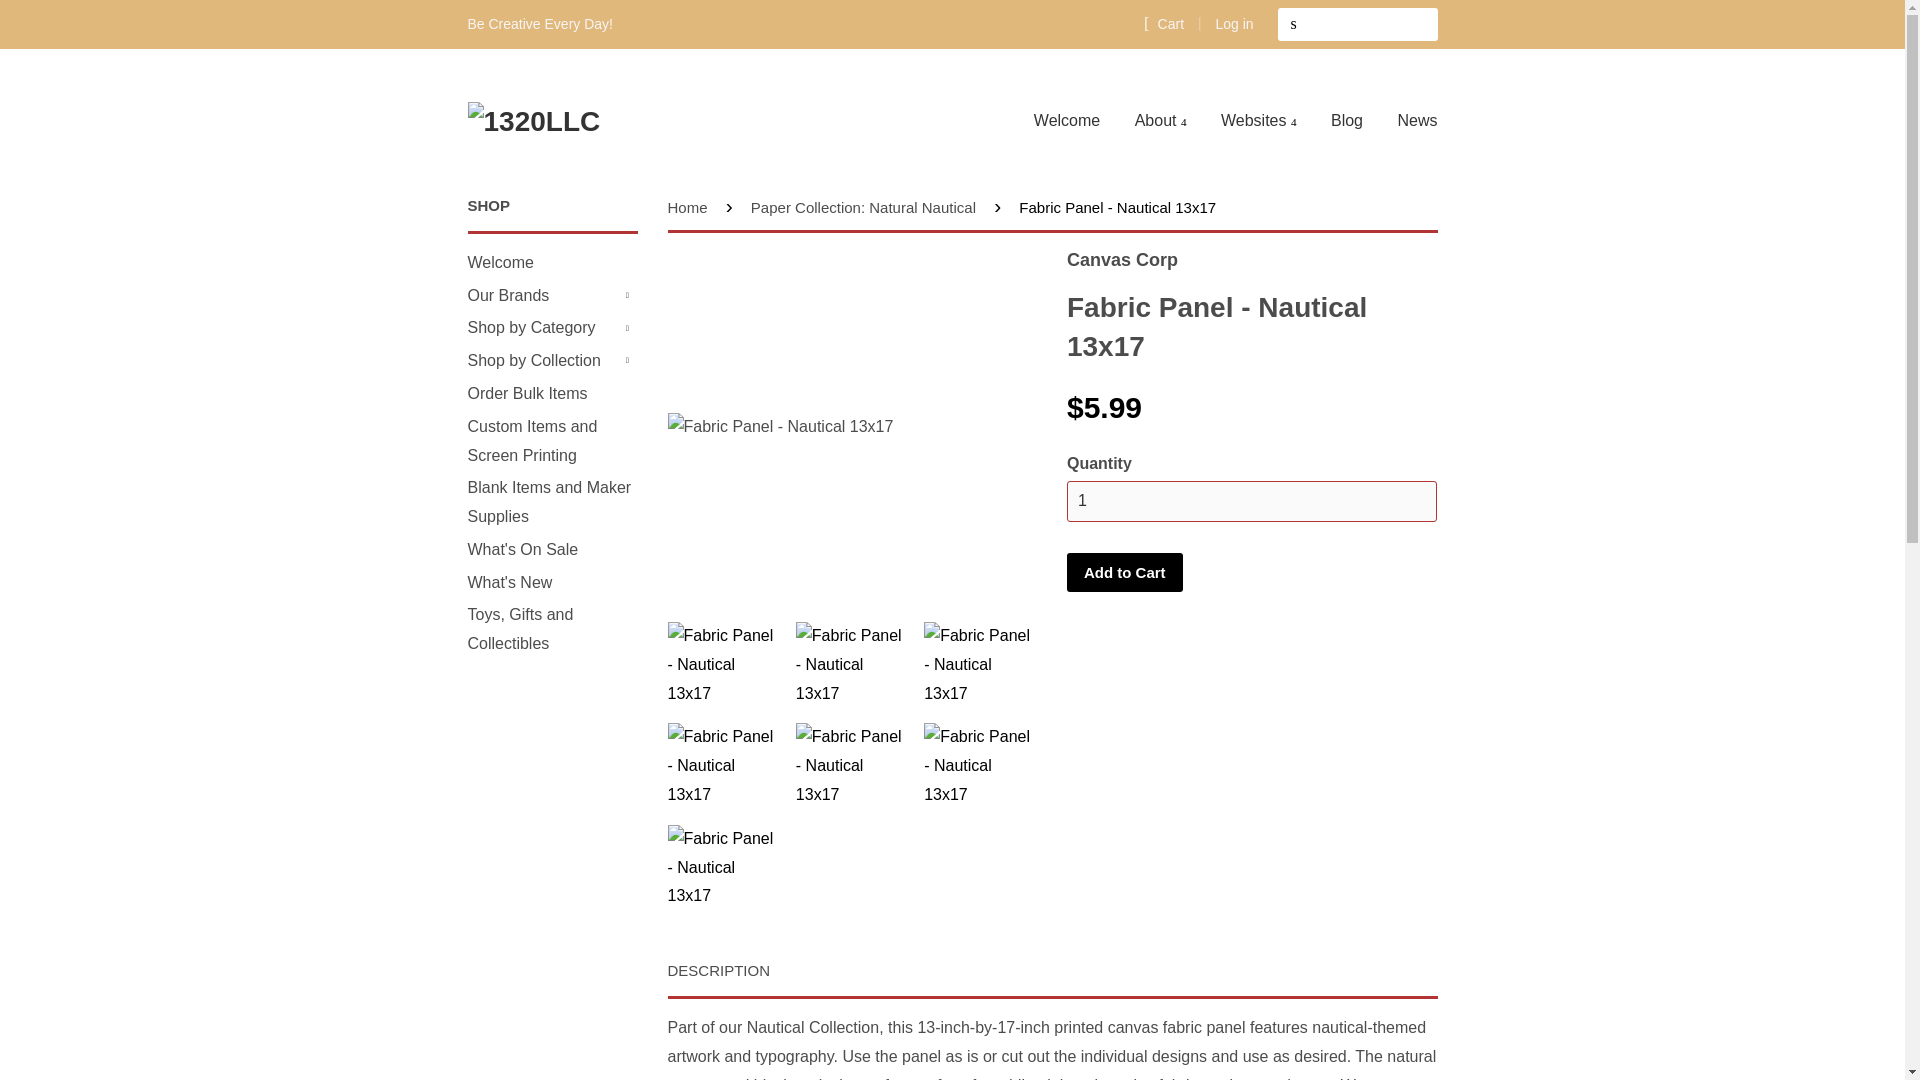  What do you see at coordinates (1294, 24) in the screenshot?
I see `Search` at bounding box center [1294, 24].